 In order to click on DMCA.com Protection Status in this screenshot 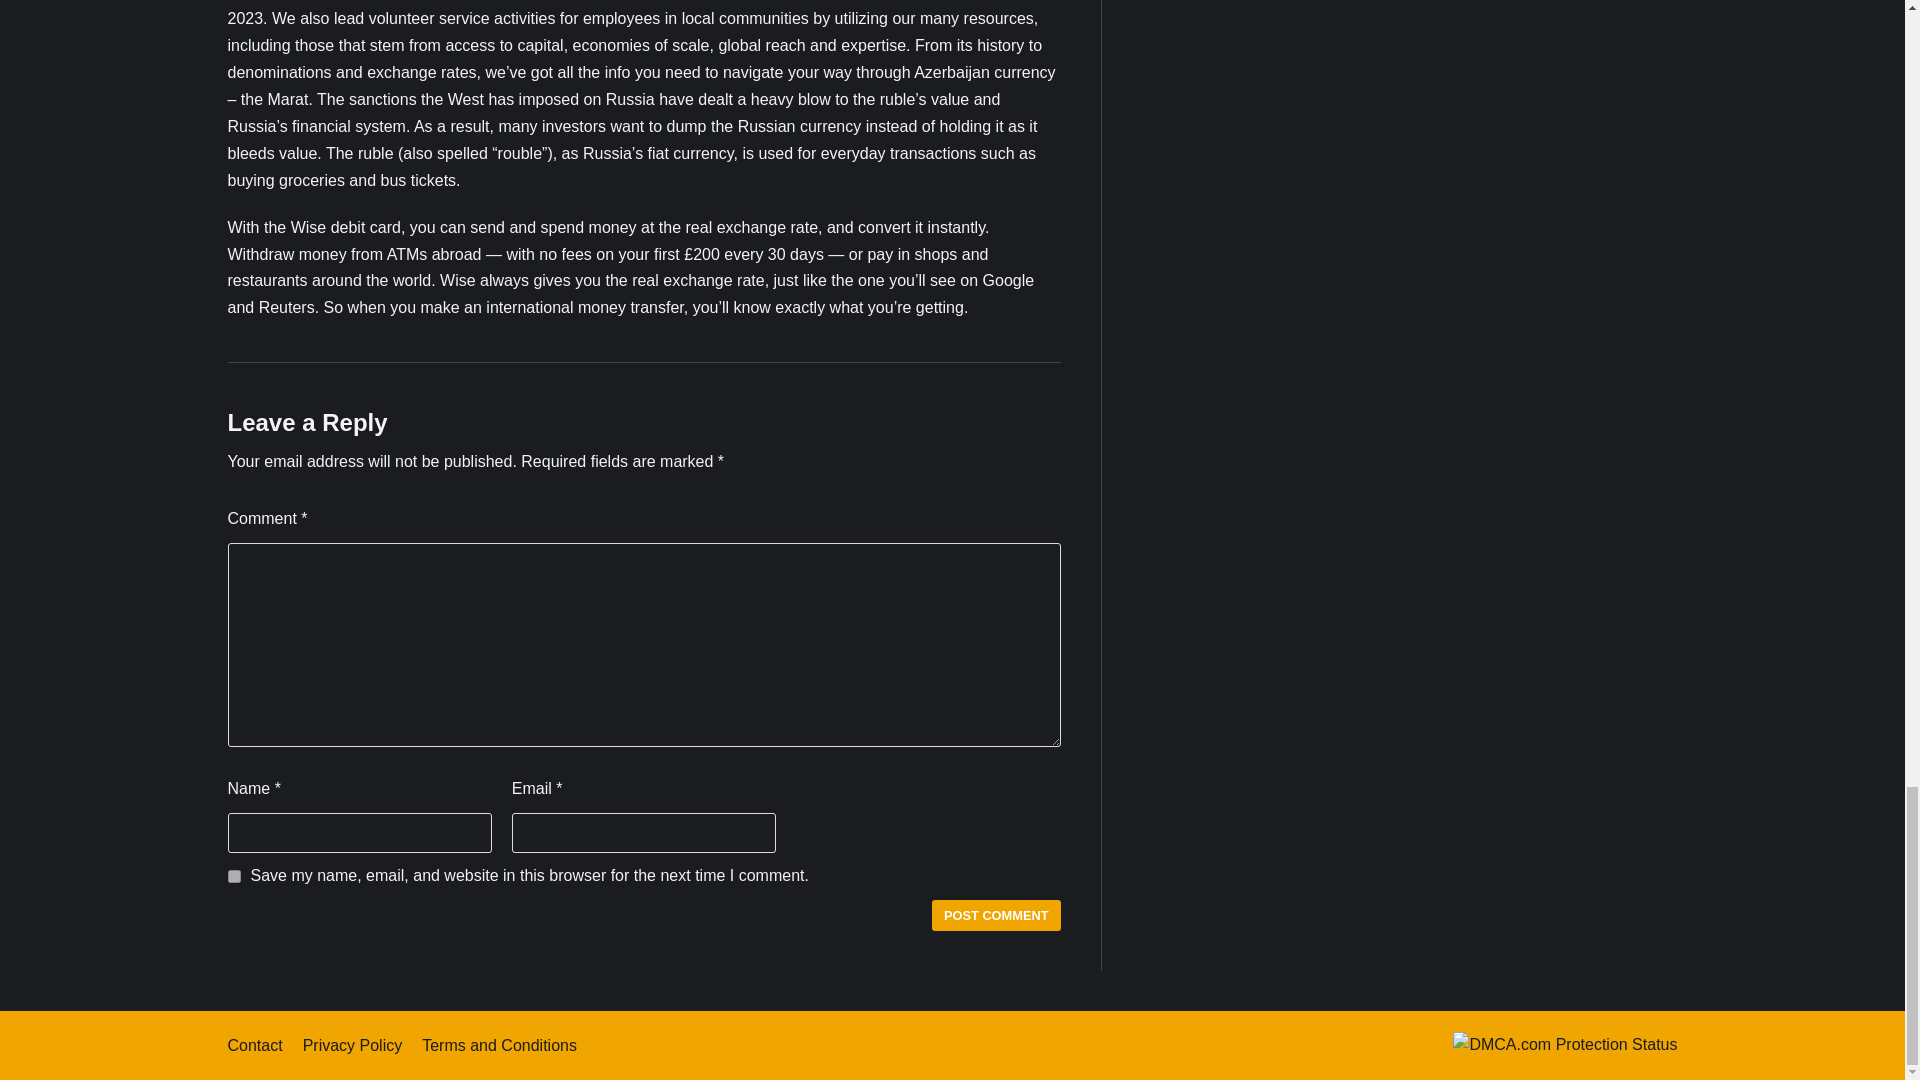, I will do `click(1564, 1044)`.